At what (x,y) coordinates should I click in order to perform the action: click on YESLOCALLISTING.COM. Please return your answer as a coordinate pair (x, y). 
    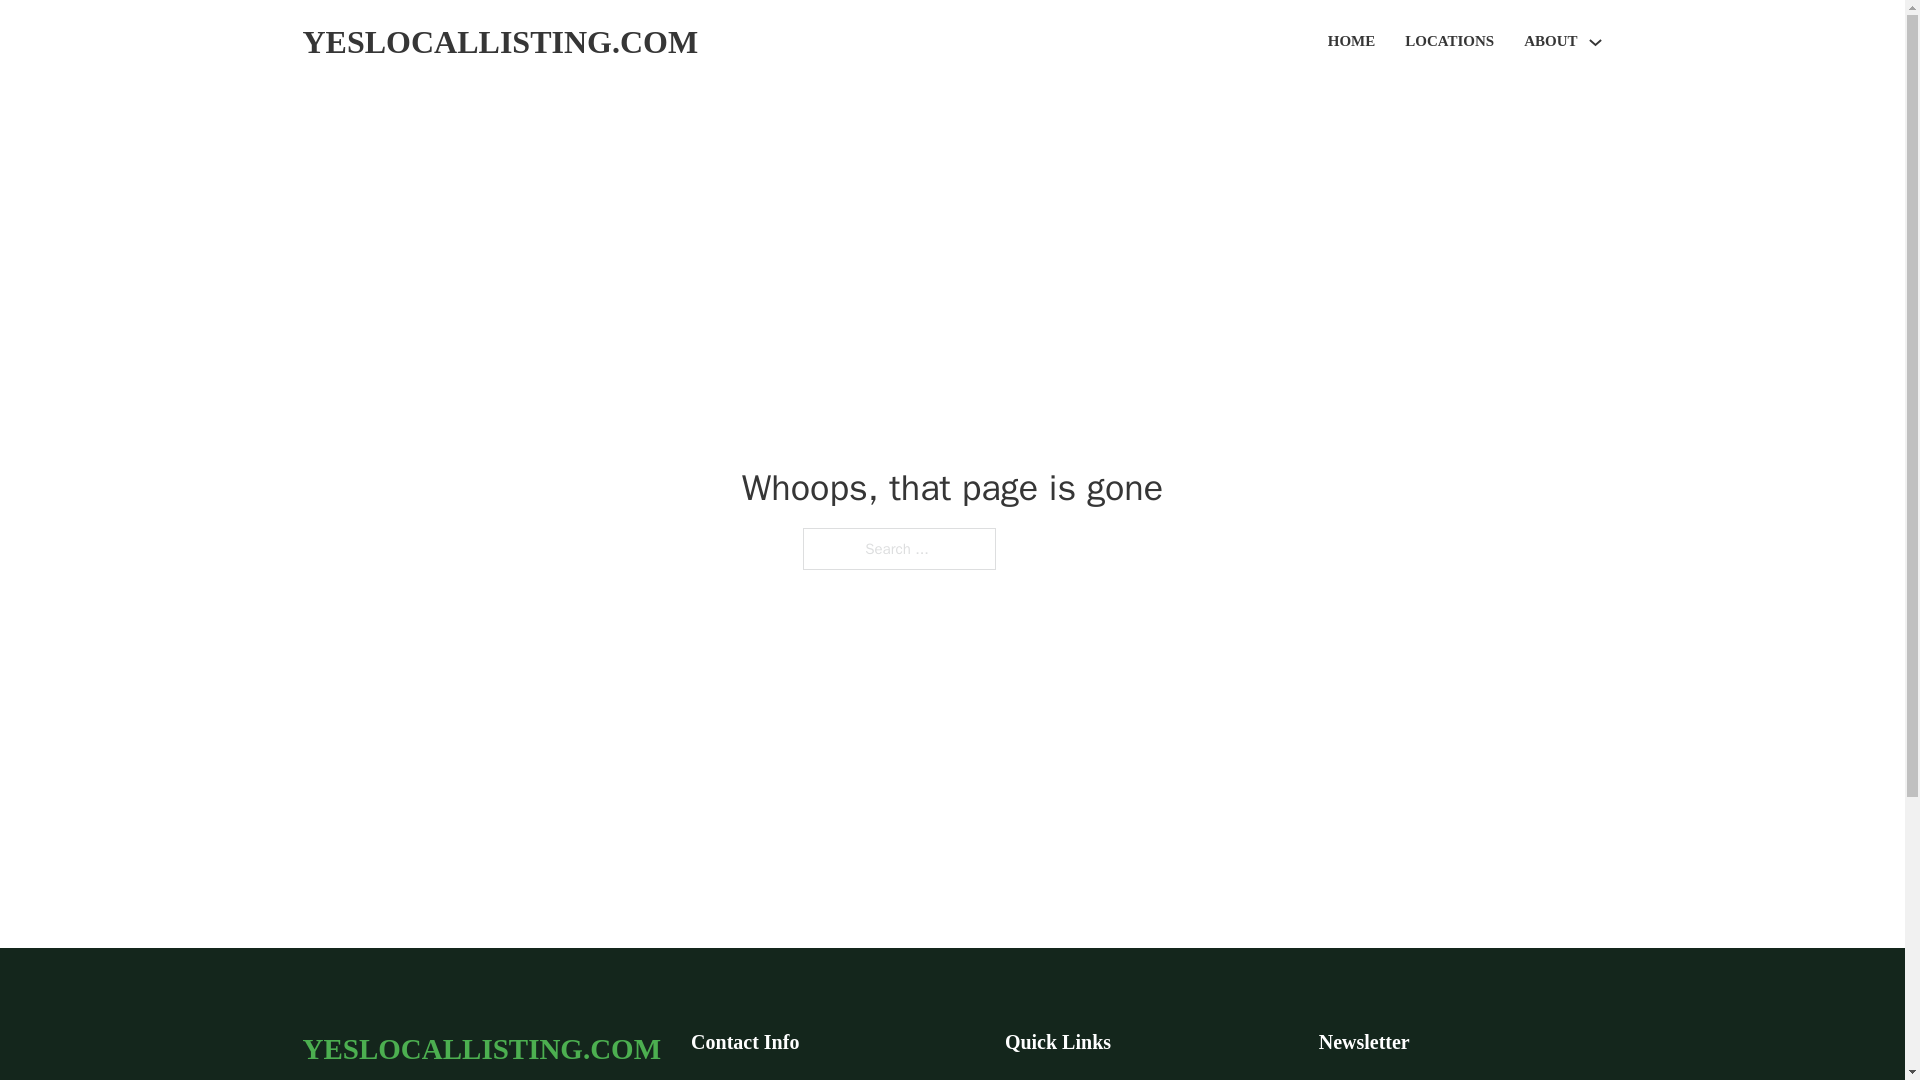
    Looking at the image, I should click on (480, 1048).